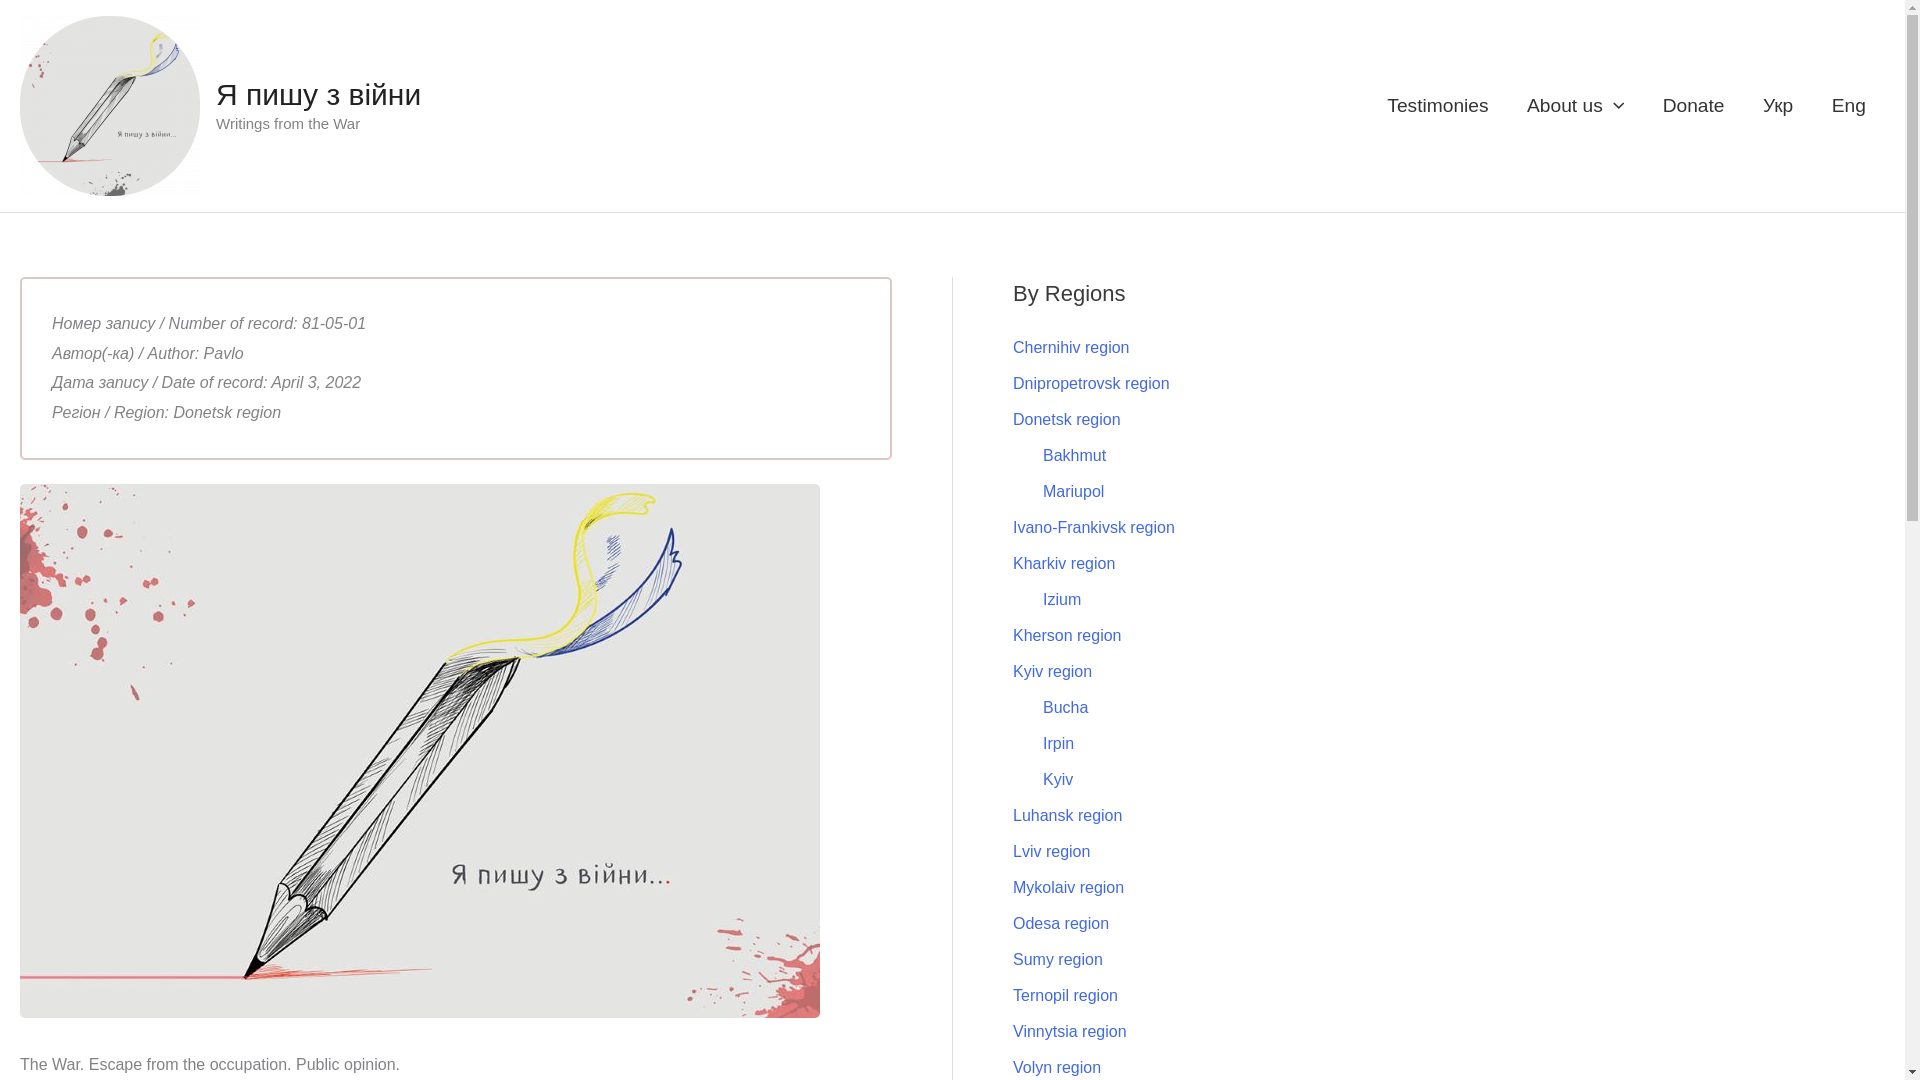 This screenshot has height=1080, width=1920. Describe the element at coordinates (1064, 564) in the screenshot. I see `Kharkiv region` at that location.